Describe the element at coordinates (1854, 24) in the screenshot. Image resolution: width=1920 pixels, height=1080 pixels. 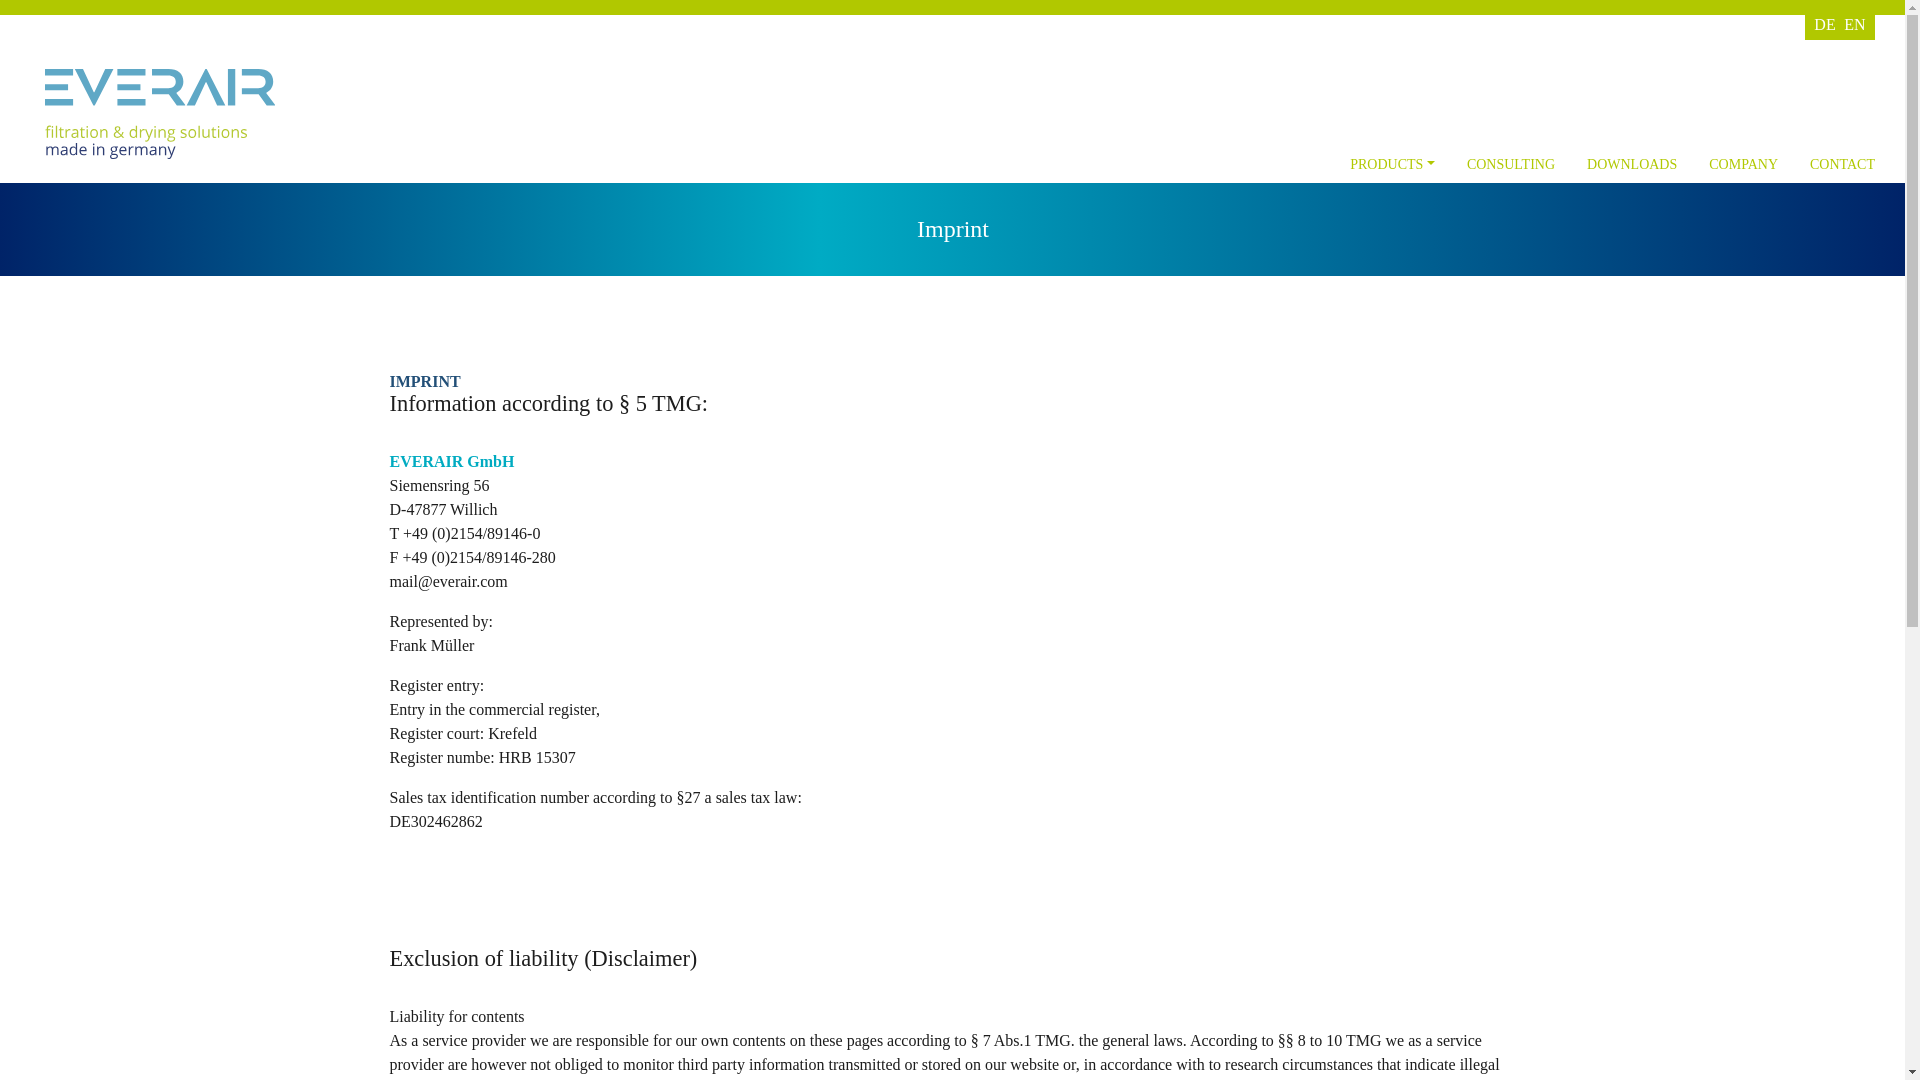
I see `EN` at that location.